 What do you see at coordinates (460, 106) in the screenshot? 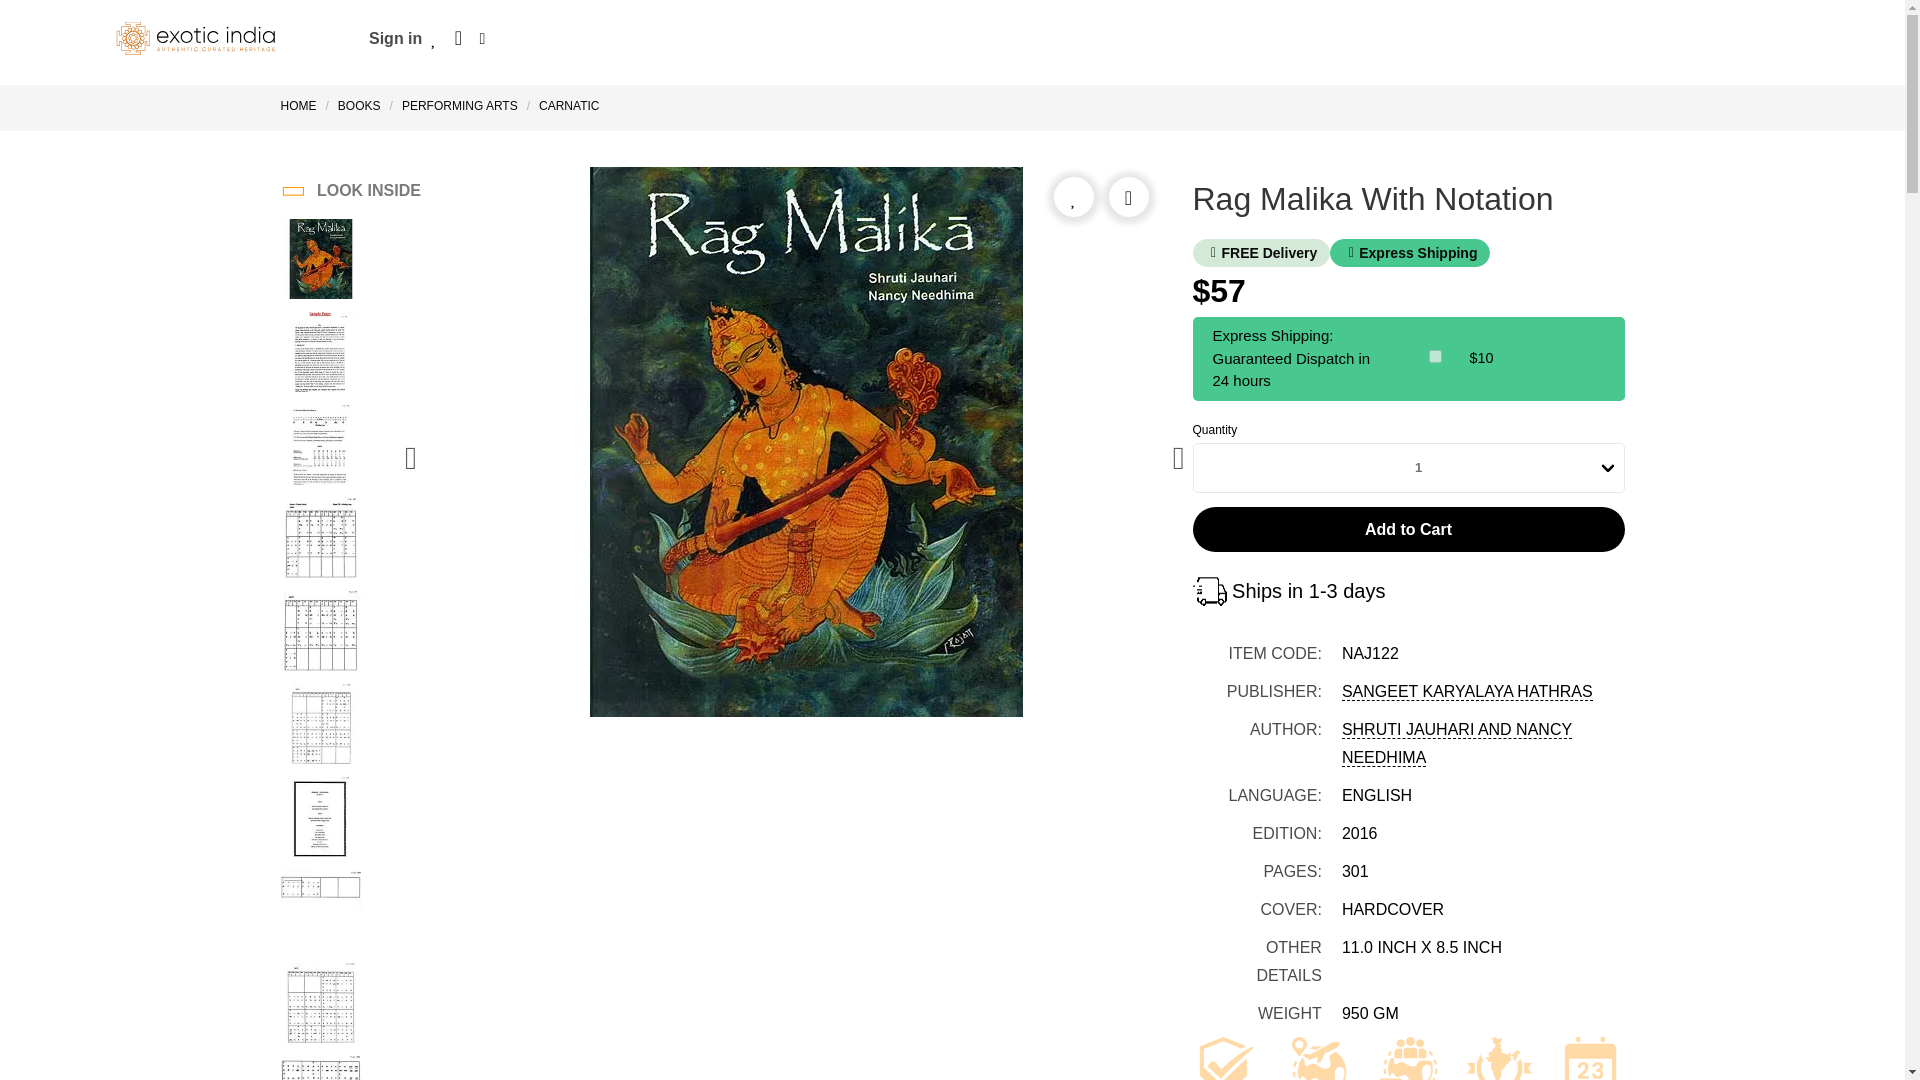
I see `Performing Arts` at bounding box center [460, 106].